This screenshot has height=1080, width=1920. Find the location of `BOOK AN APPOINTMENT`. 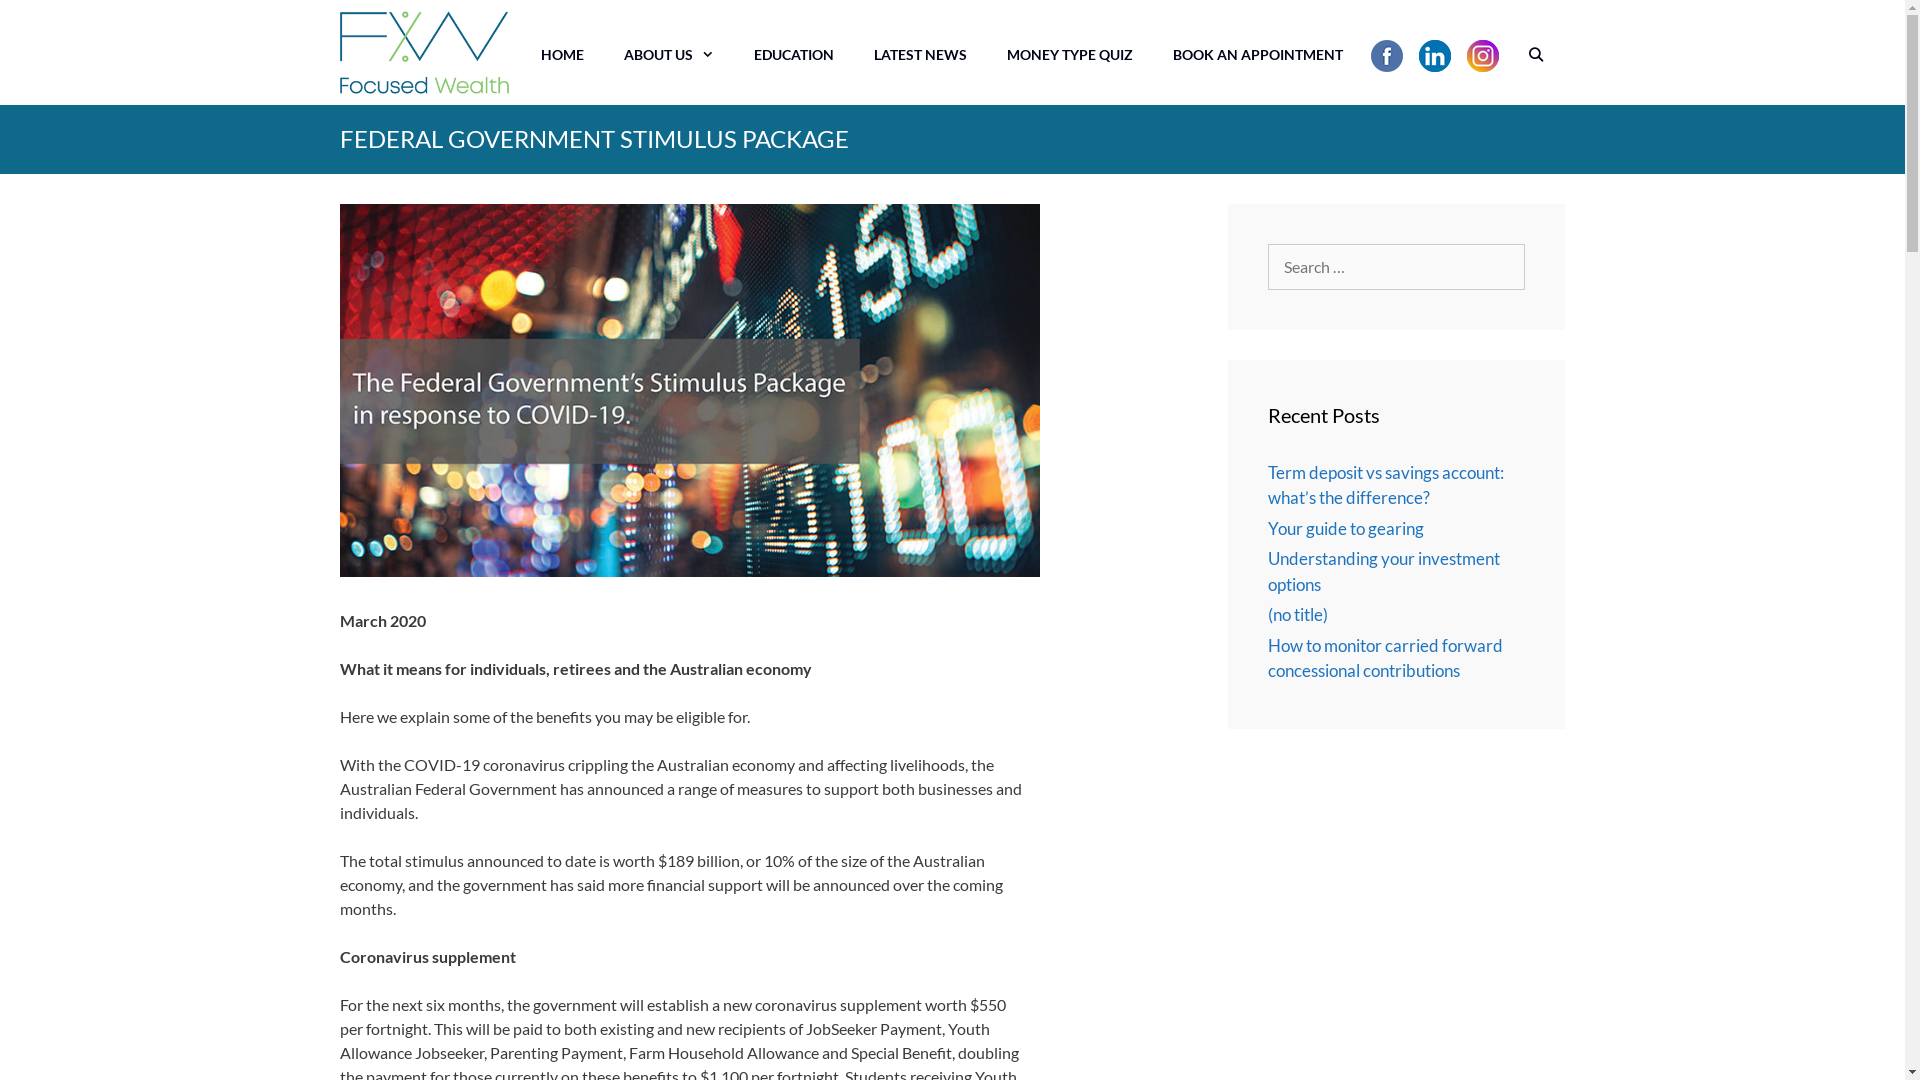

BOOK AN APPOINTMENT is located at coordinates (1258, 55).